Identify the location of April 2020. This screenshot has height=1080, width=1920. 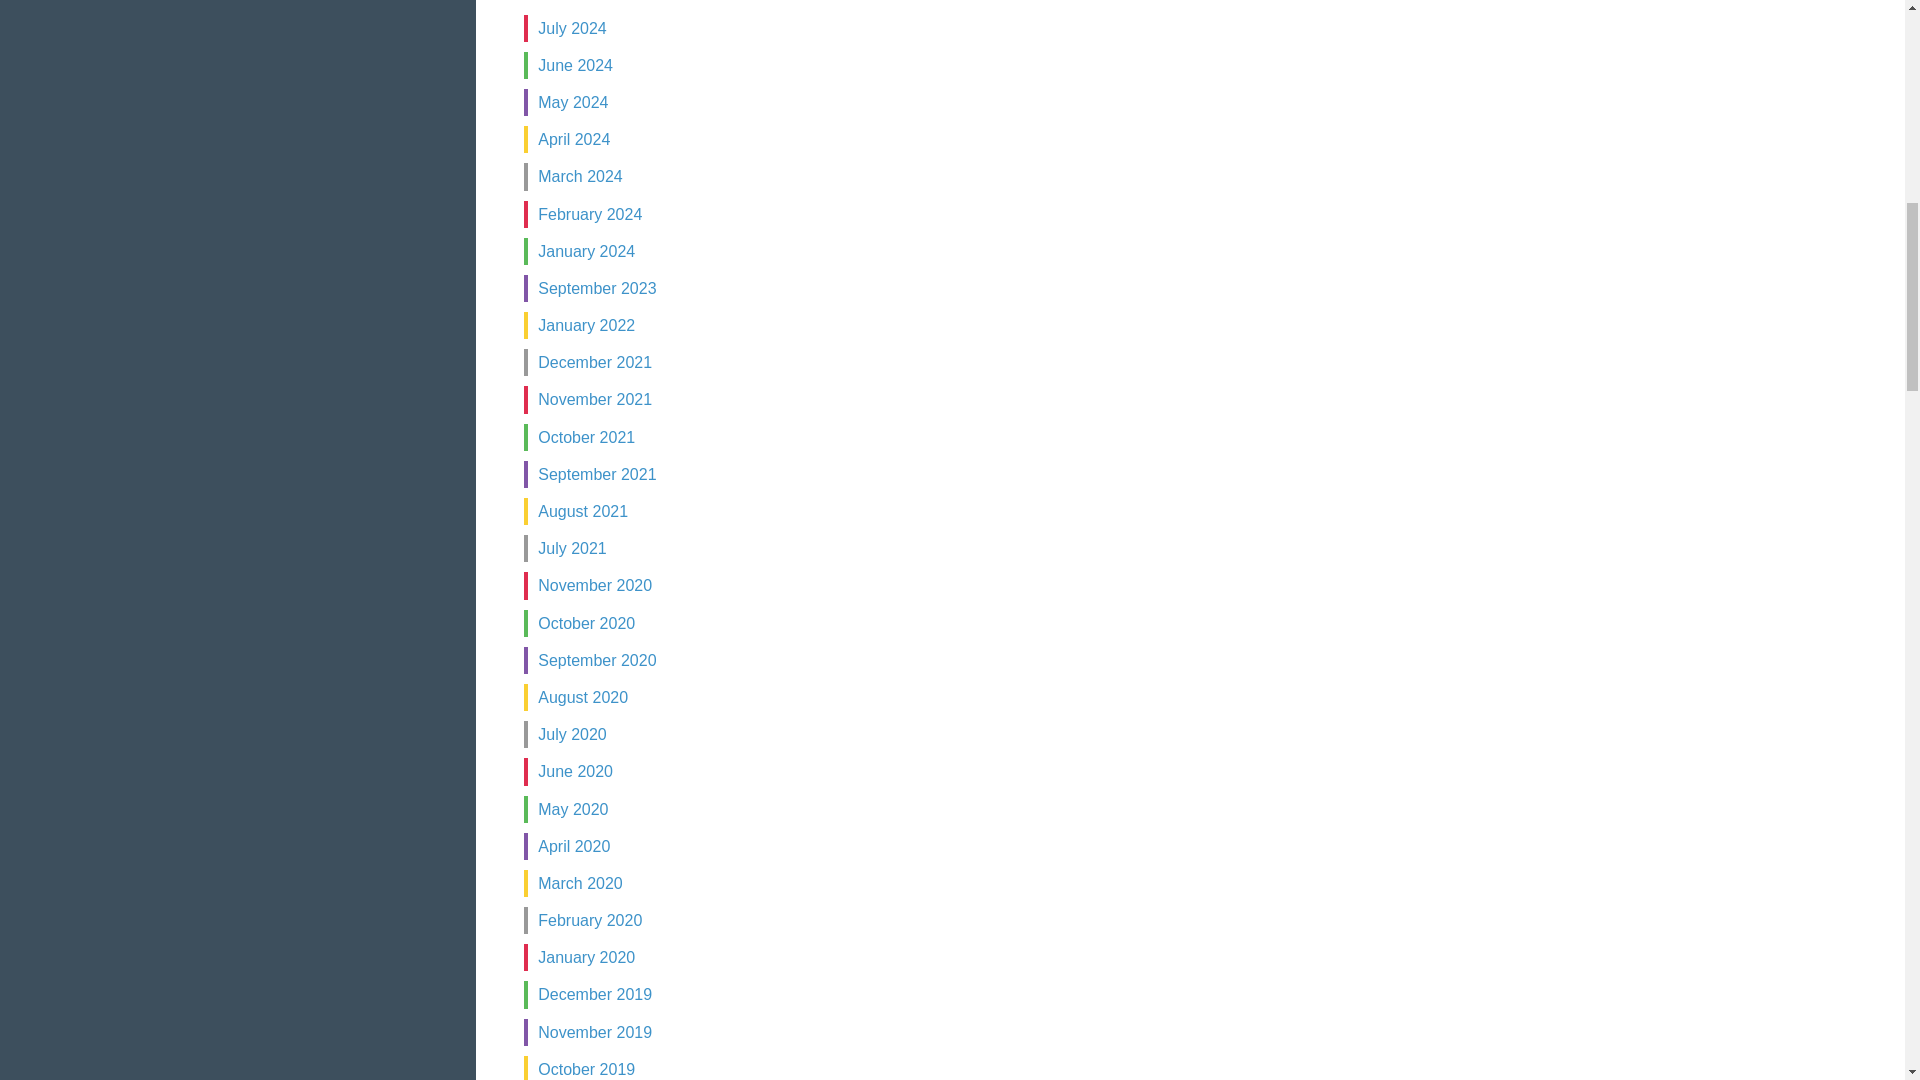
(574, 846).